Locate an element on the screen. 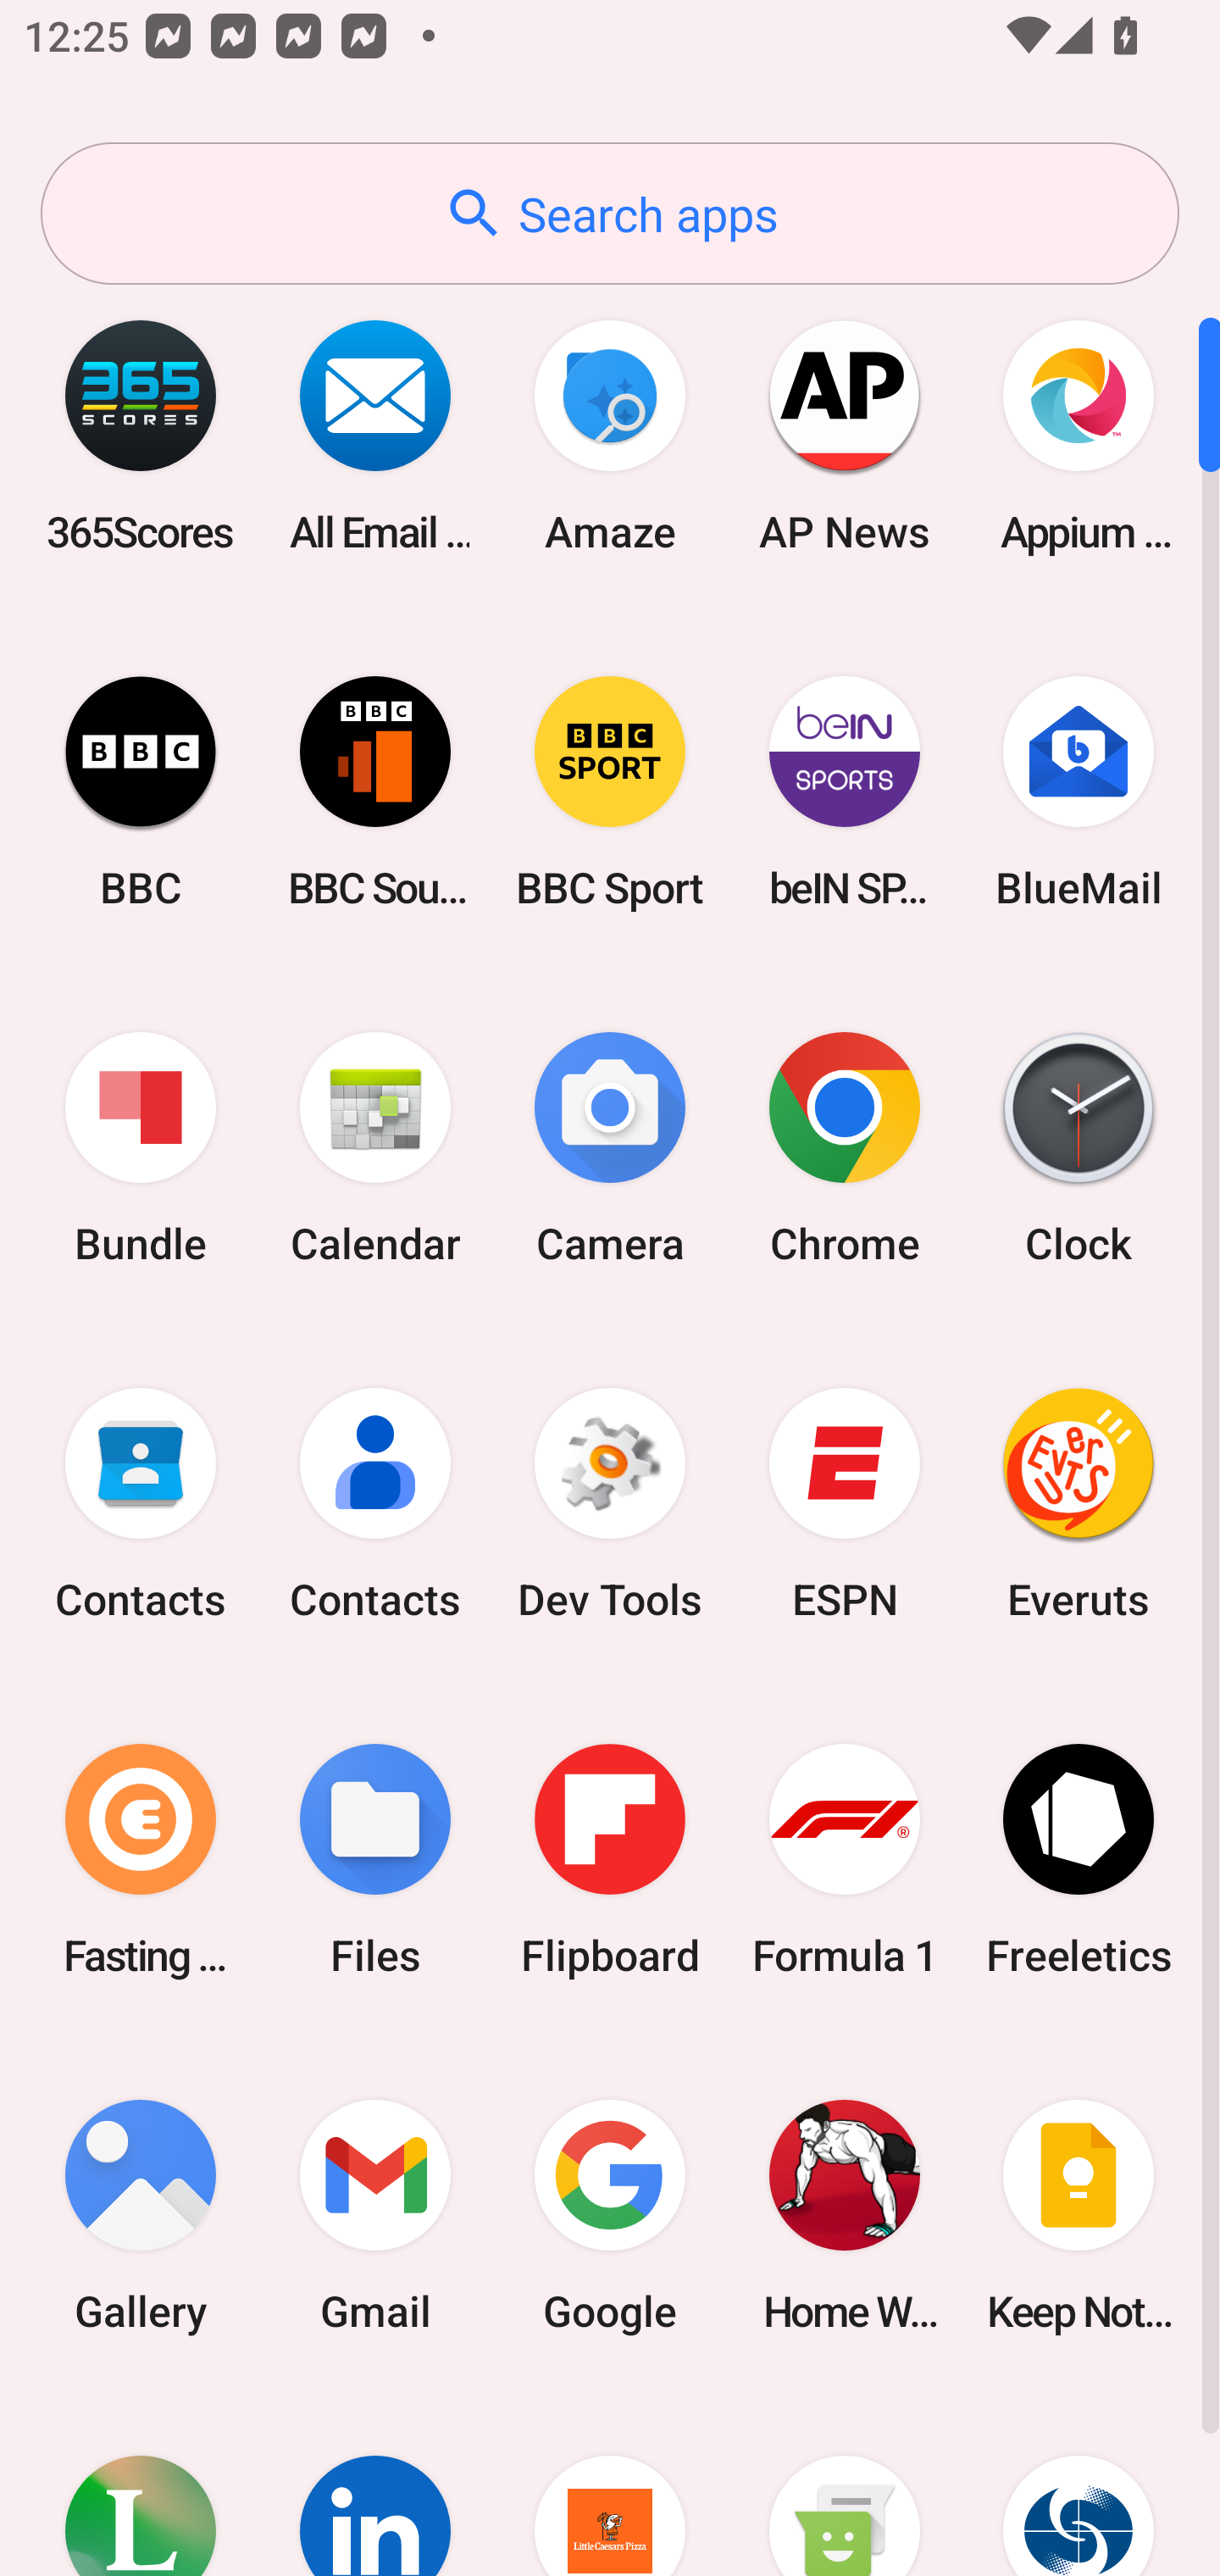 The width and height of the screenshot is (1220, 2576). AP News is located at coordinates (844, 436).